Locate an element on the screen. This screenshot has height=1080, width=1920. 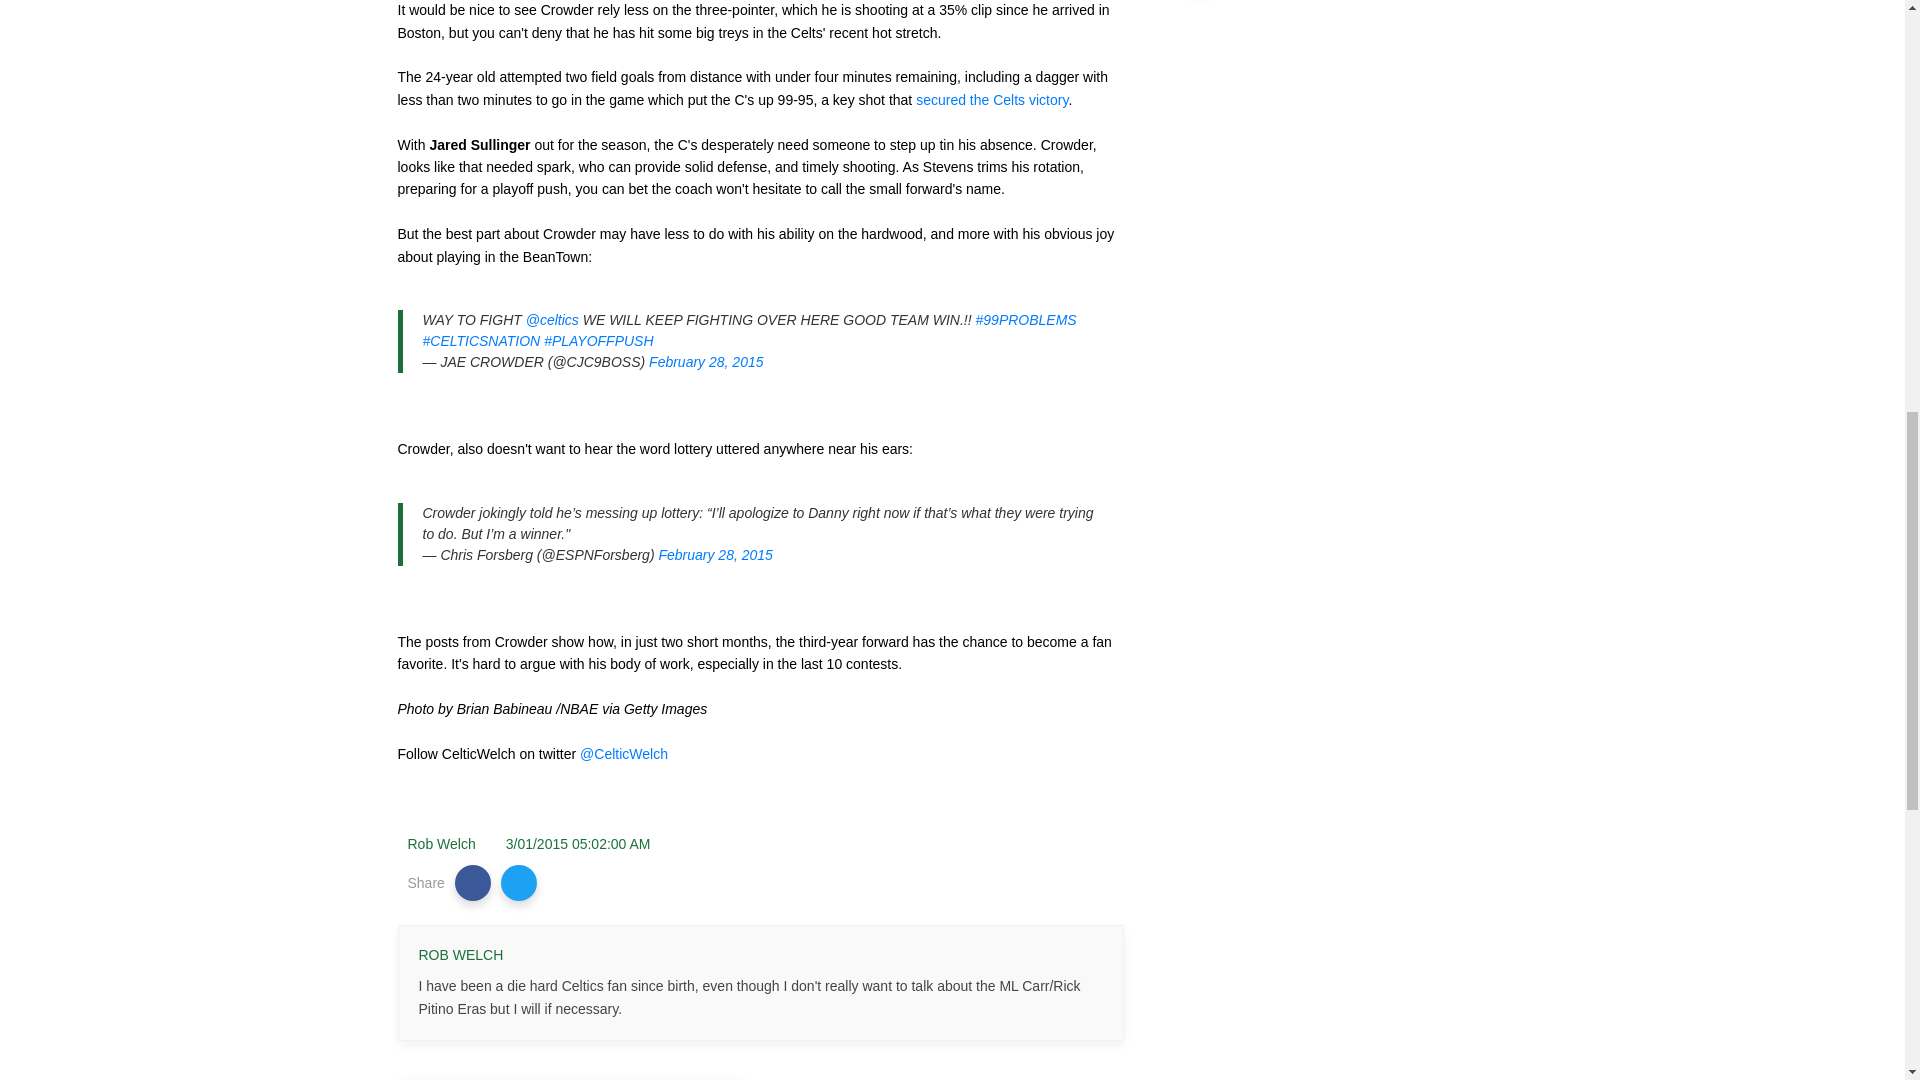
author profile is located at coordinates (460, 956).